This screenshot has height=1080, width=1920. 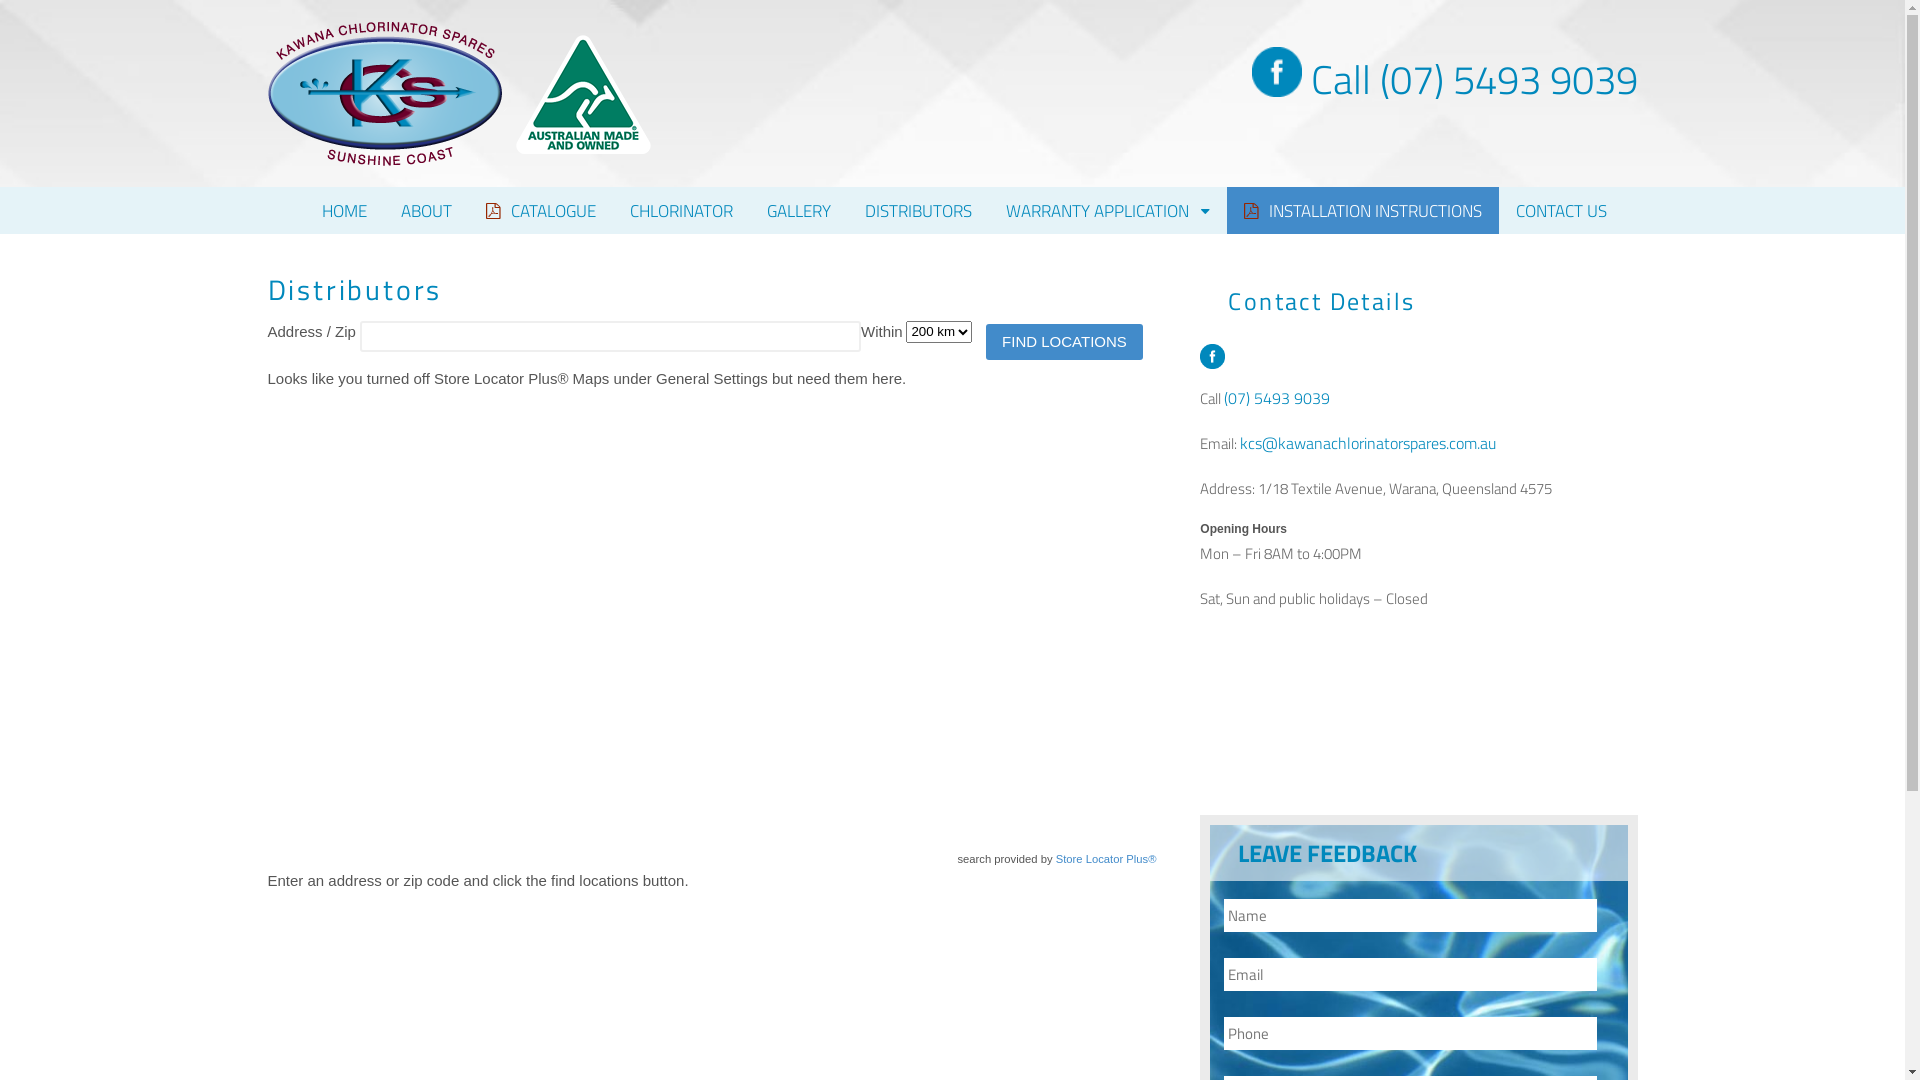 What do you see at coordinates (682, 210) in the screenshot?
I see `CHLORINATOR` at bounding box center [682, 210].